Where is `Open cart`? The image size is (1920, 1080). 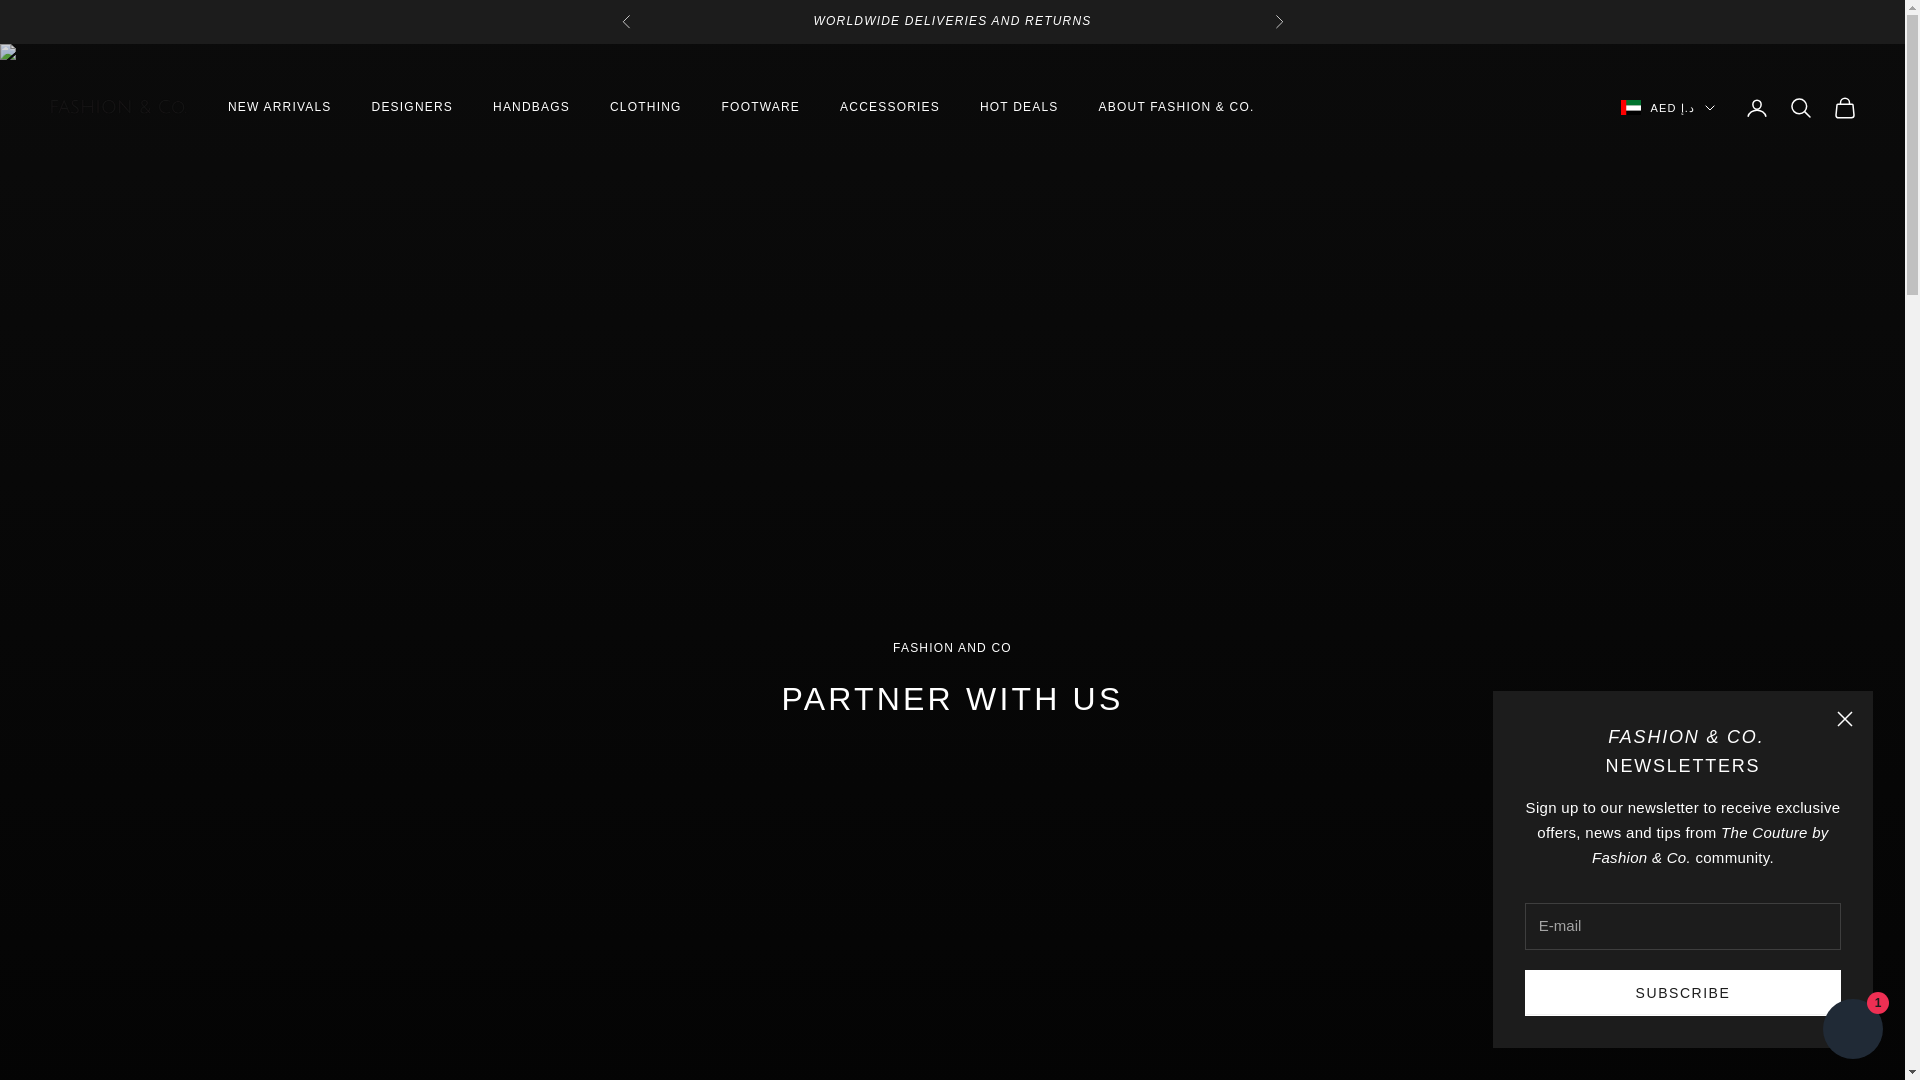
Open cart is located at coordinates (1844, 108).